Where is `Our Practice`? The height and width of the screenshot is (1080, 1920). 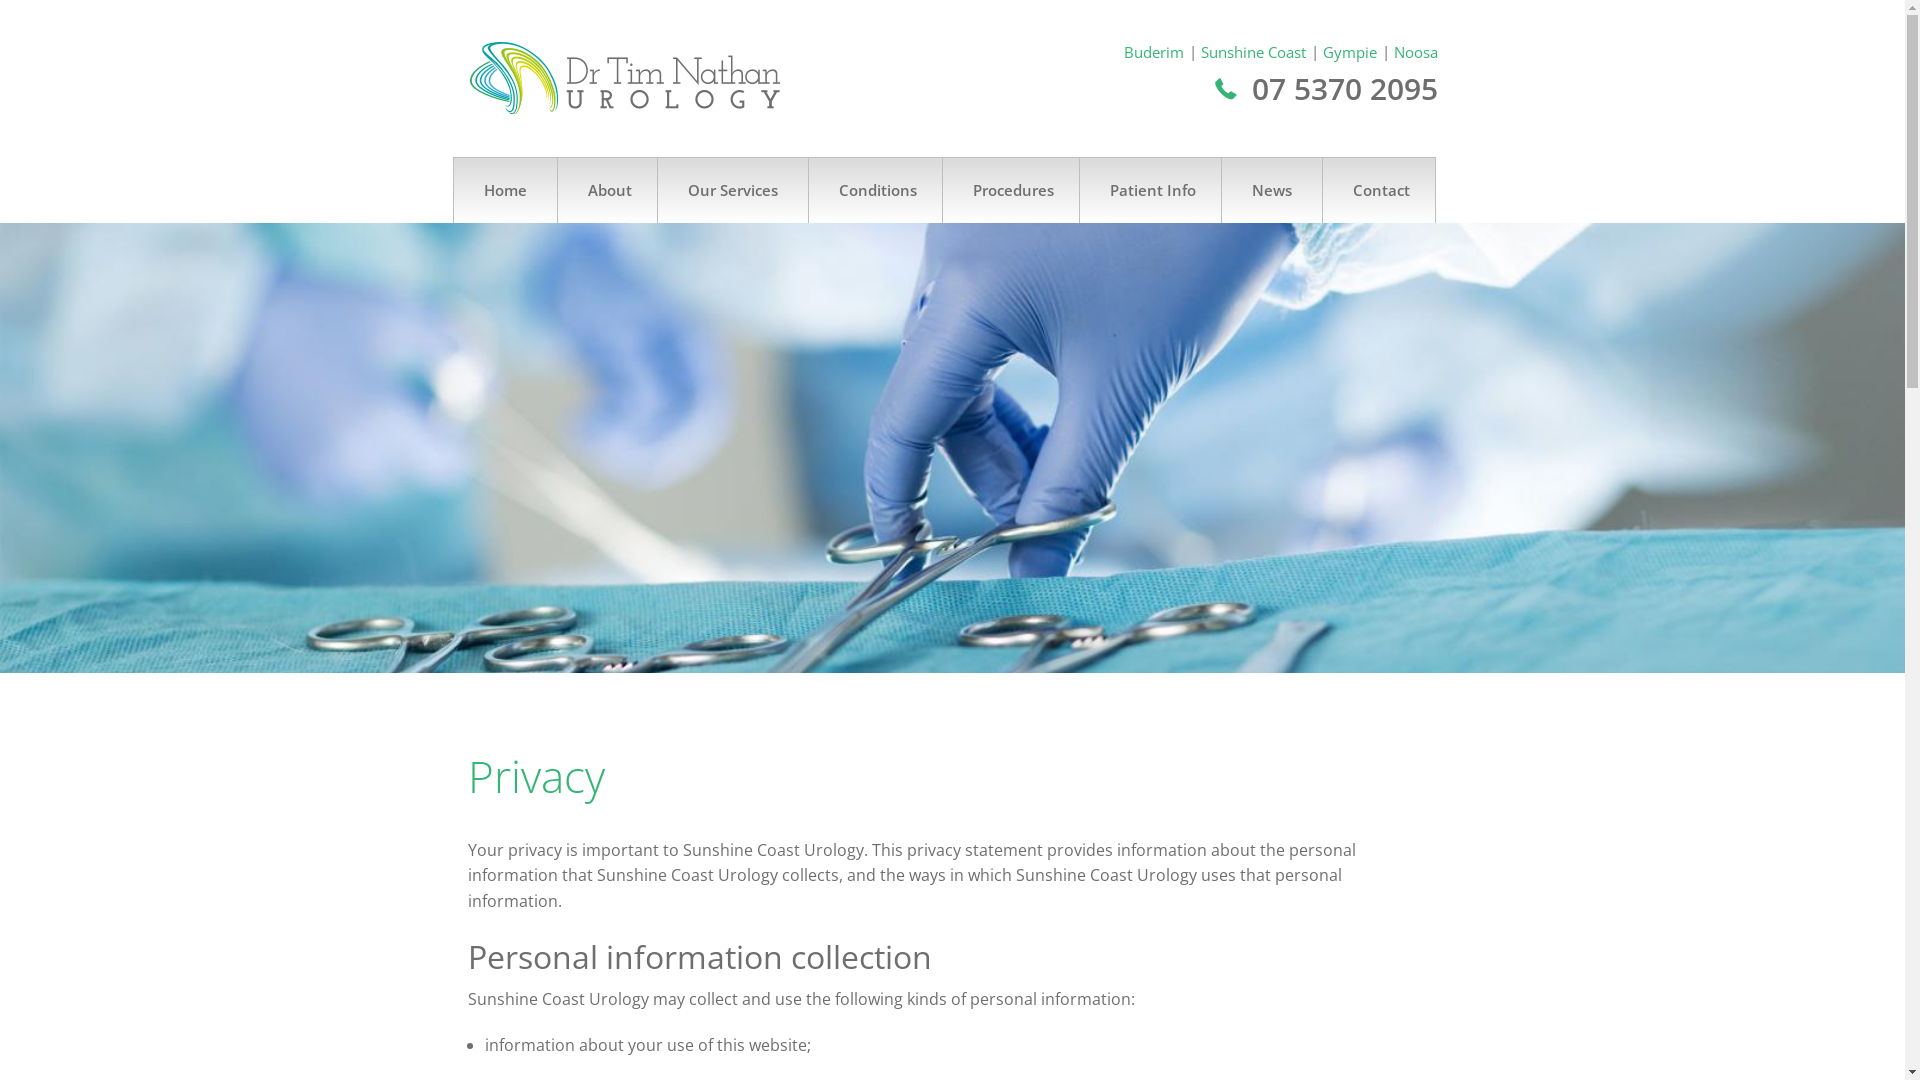 Our Practice is located at coordinates (671, 251).